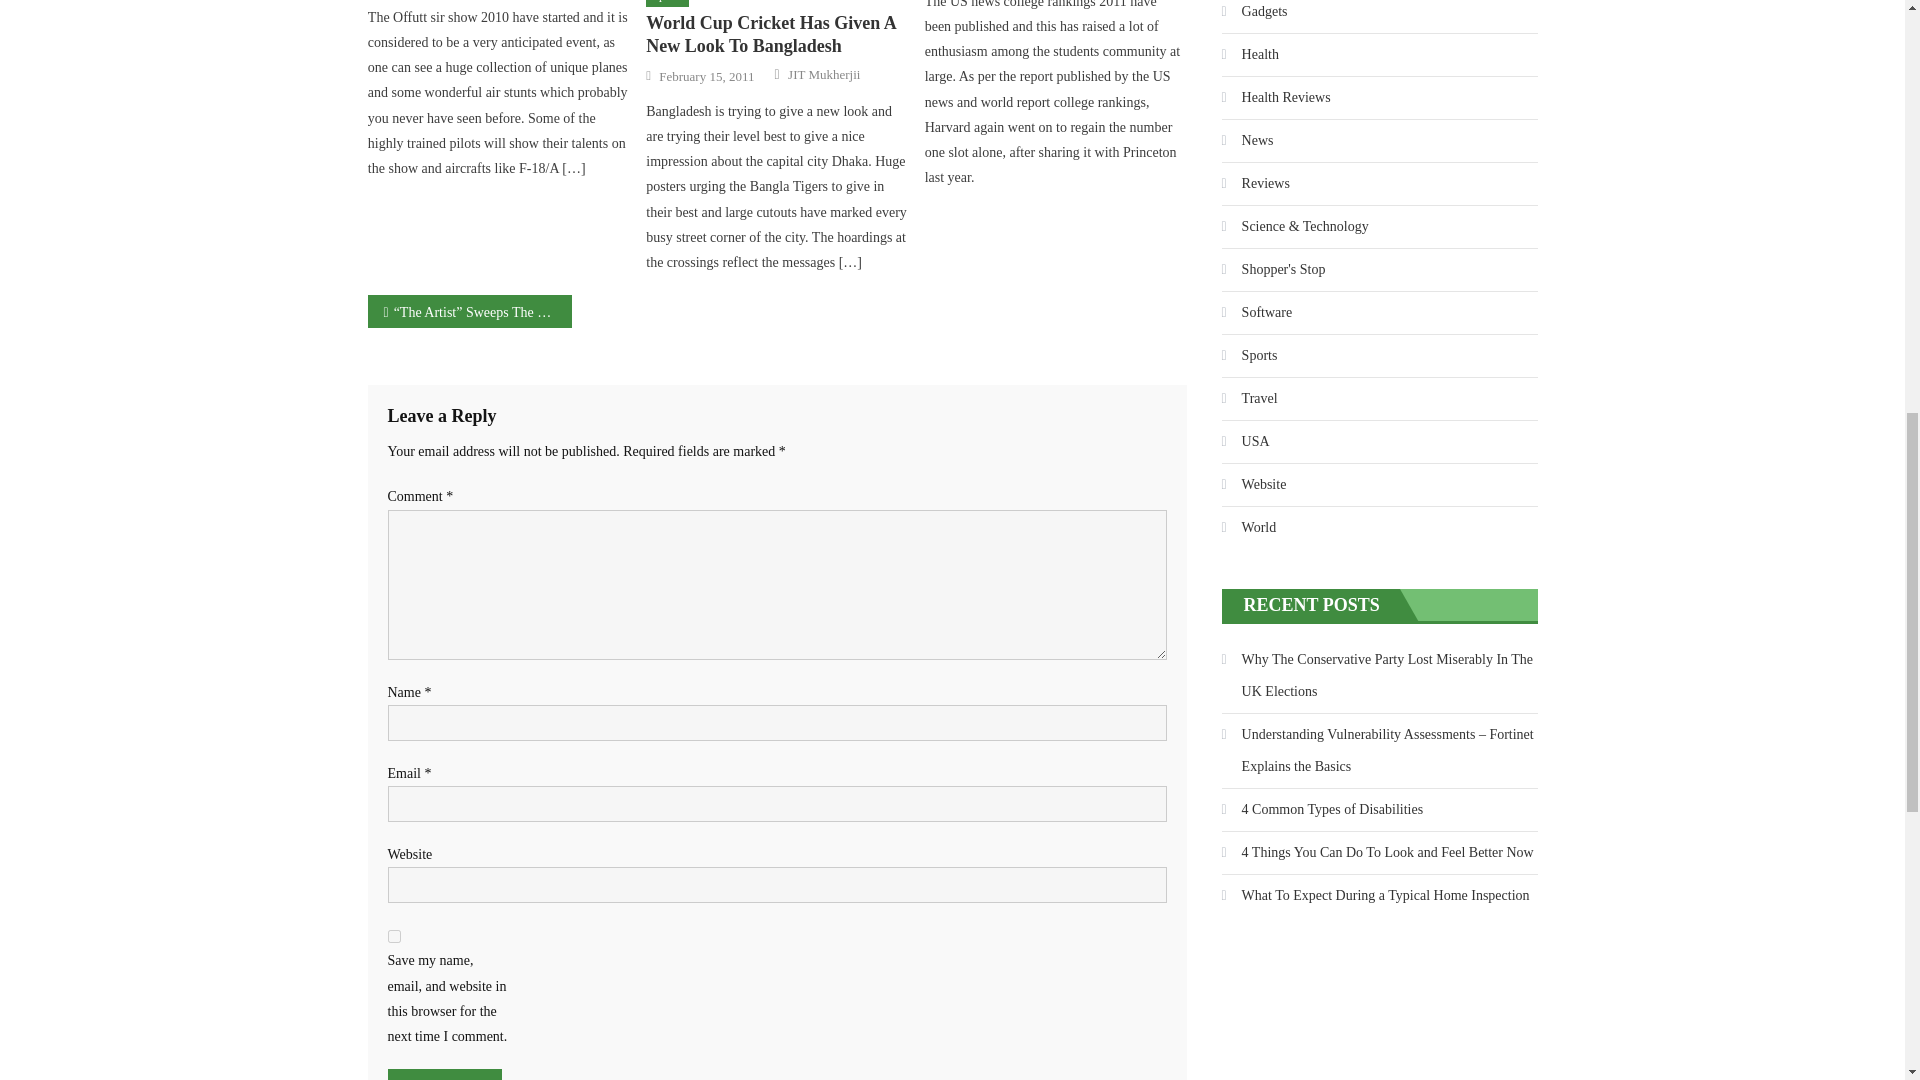 Image resolution: width=1920 pixels, height=1080 pixels. What do you see at coordinates (667, 3) in the screenshot?
I see `Sports` at bounding box center [667, 3].